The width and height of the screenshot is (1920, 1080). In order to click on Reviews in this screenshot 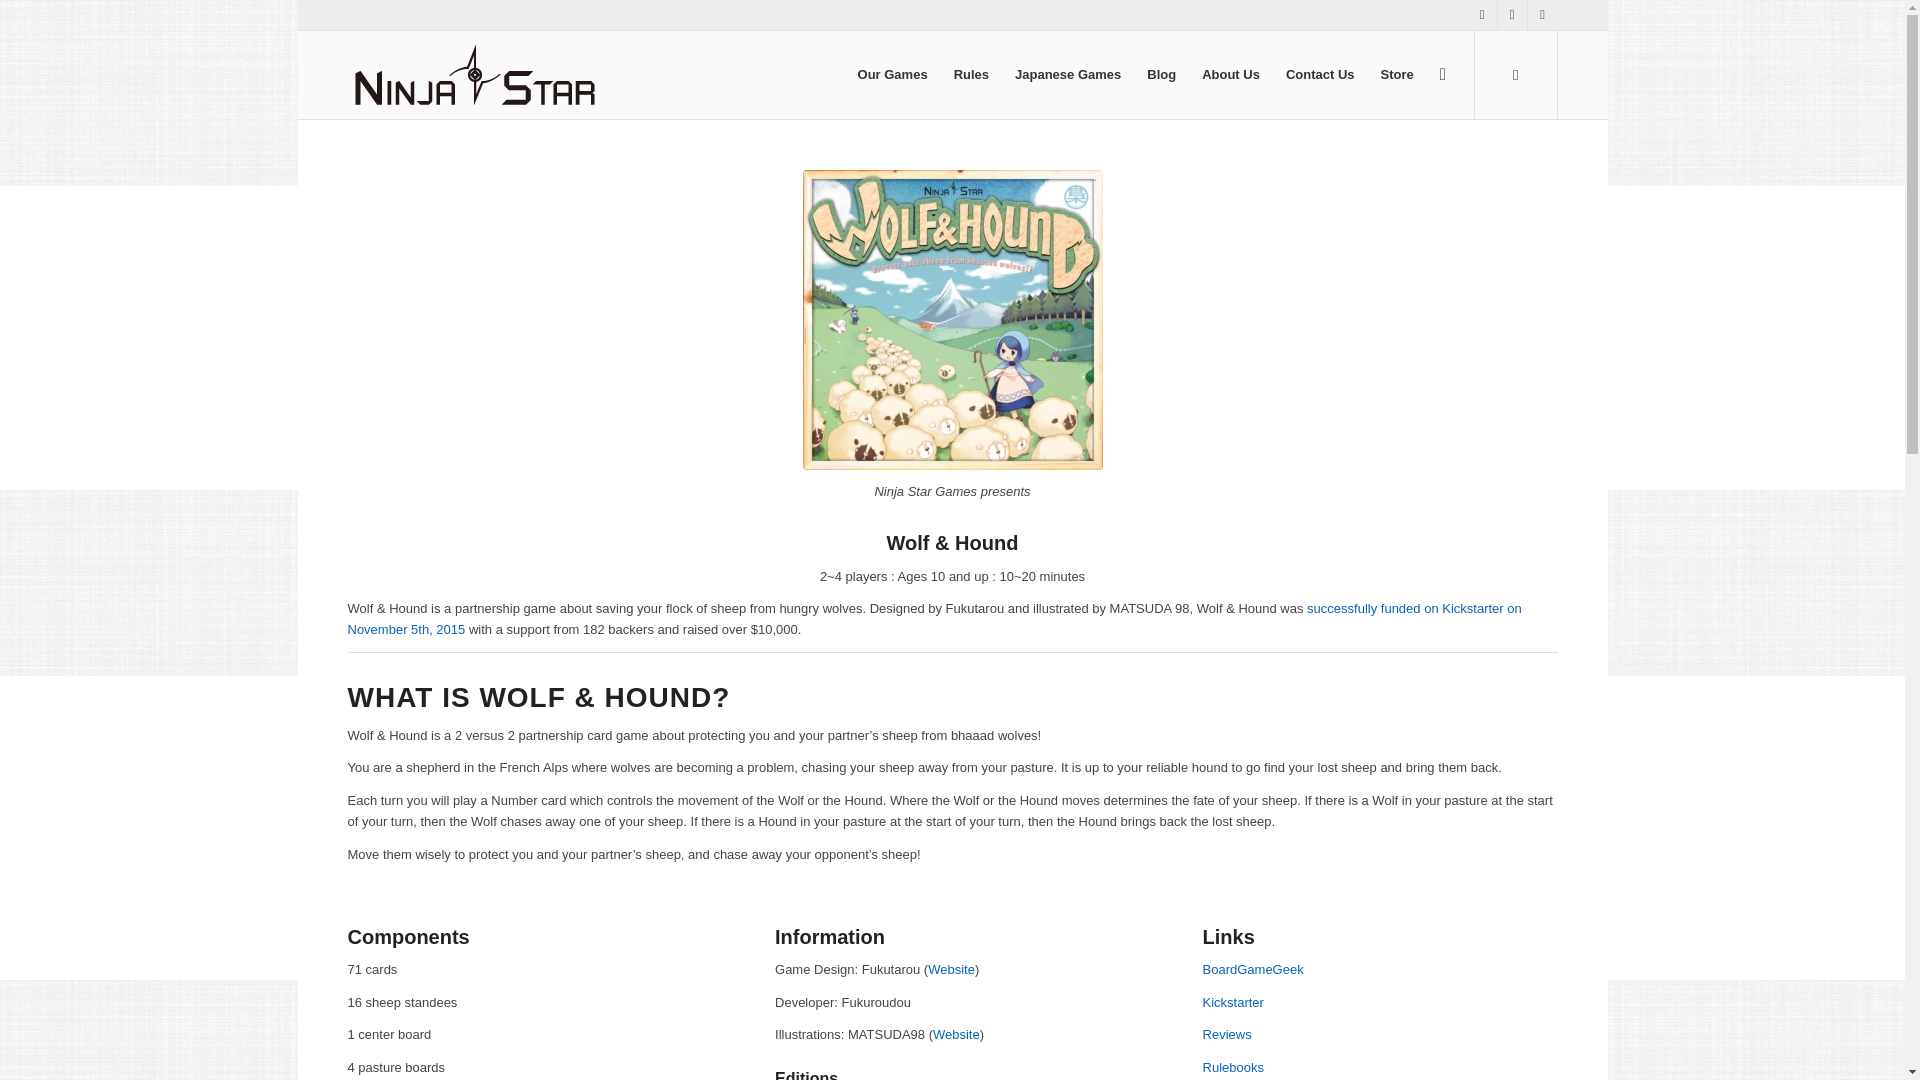, I will do `click(1227, 1034)`.